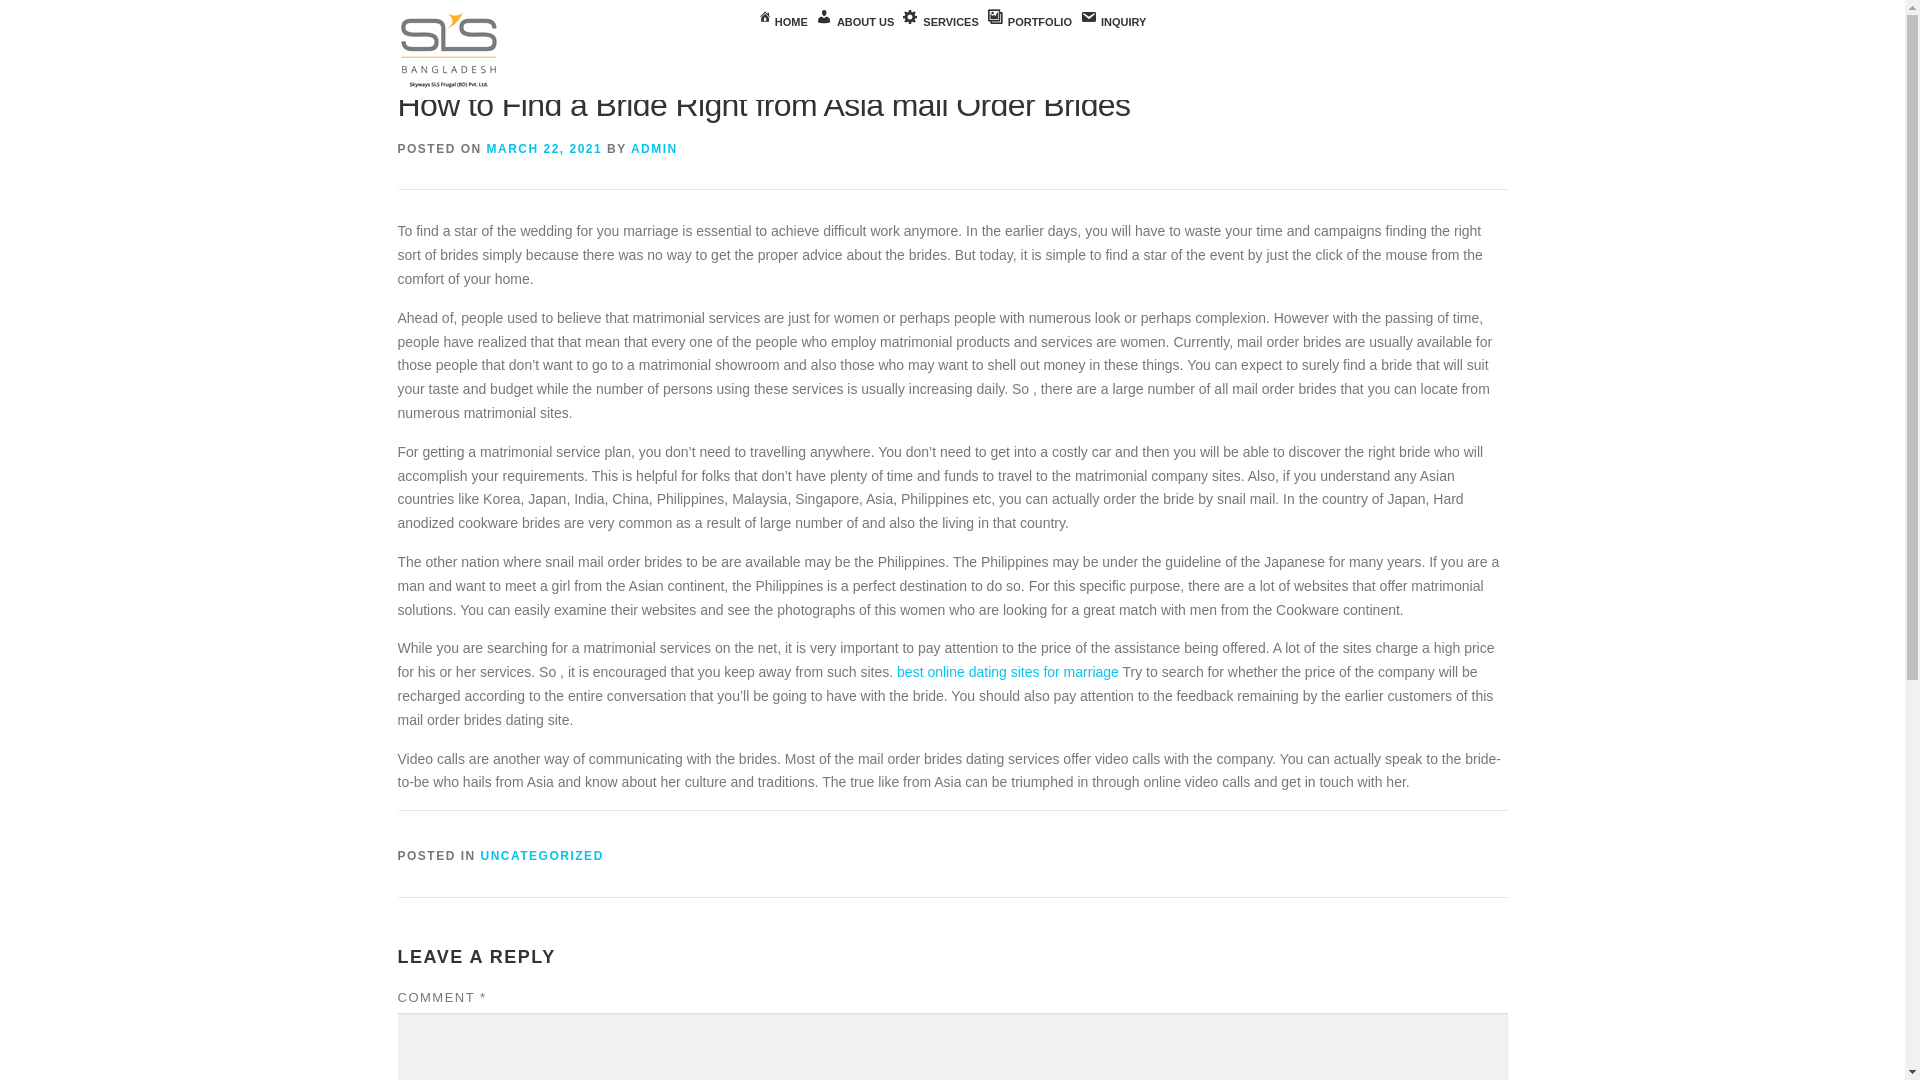 The height and width of the screenshot is (1080, 1920). What do you see at coordinates (855, 22) in the screenshot?
I see `ABOUT US` at bounding box center [855, 22].